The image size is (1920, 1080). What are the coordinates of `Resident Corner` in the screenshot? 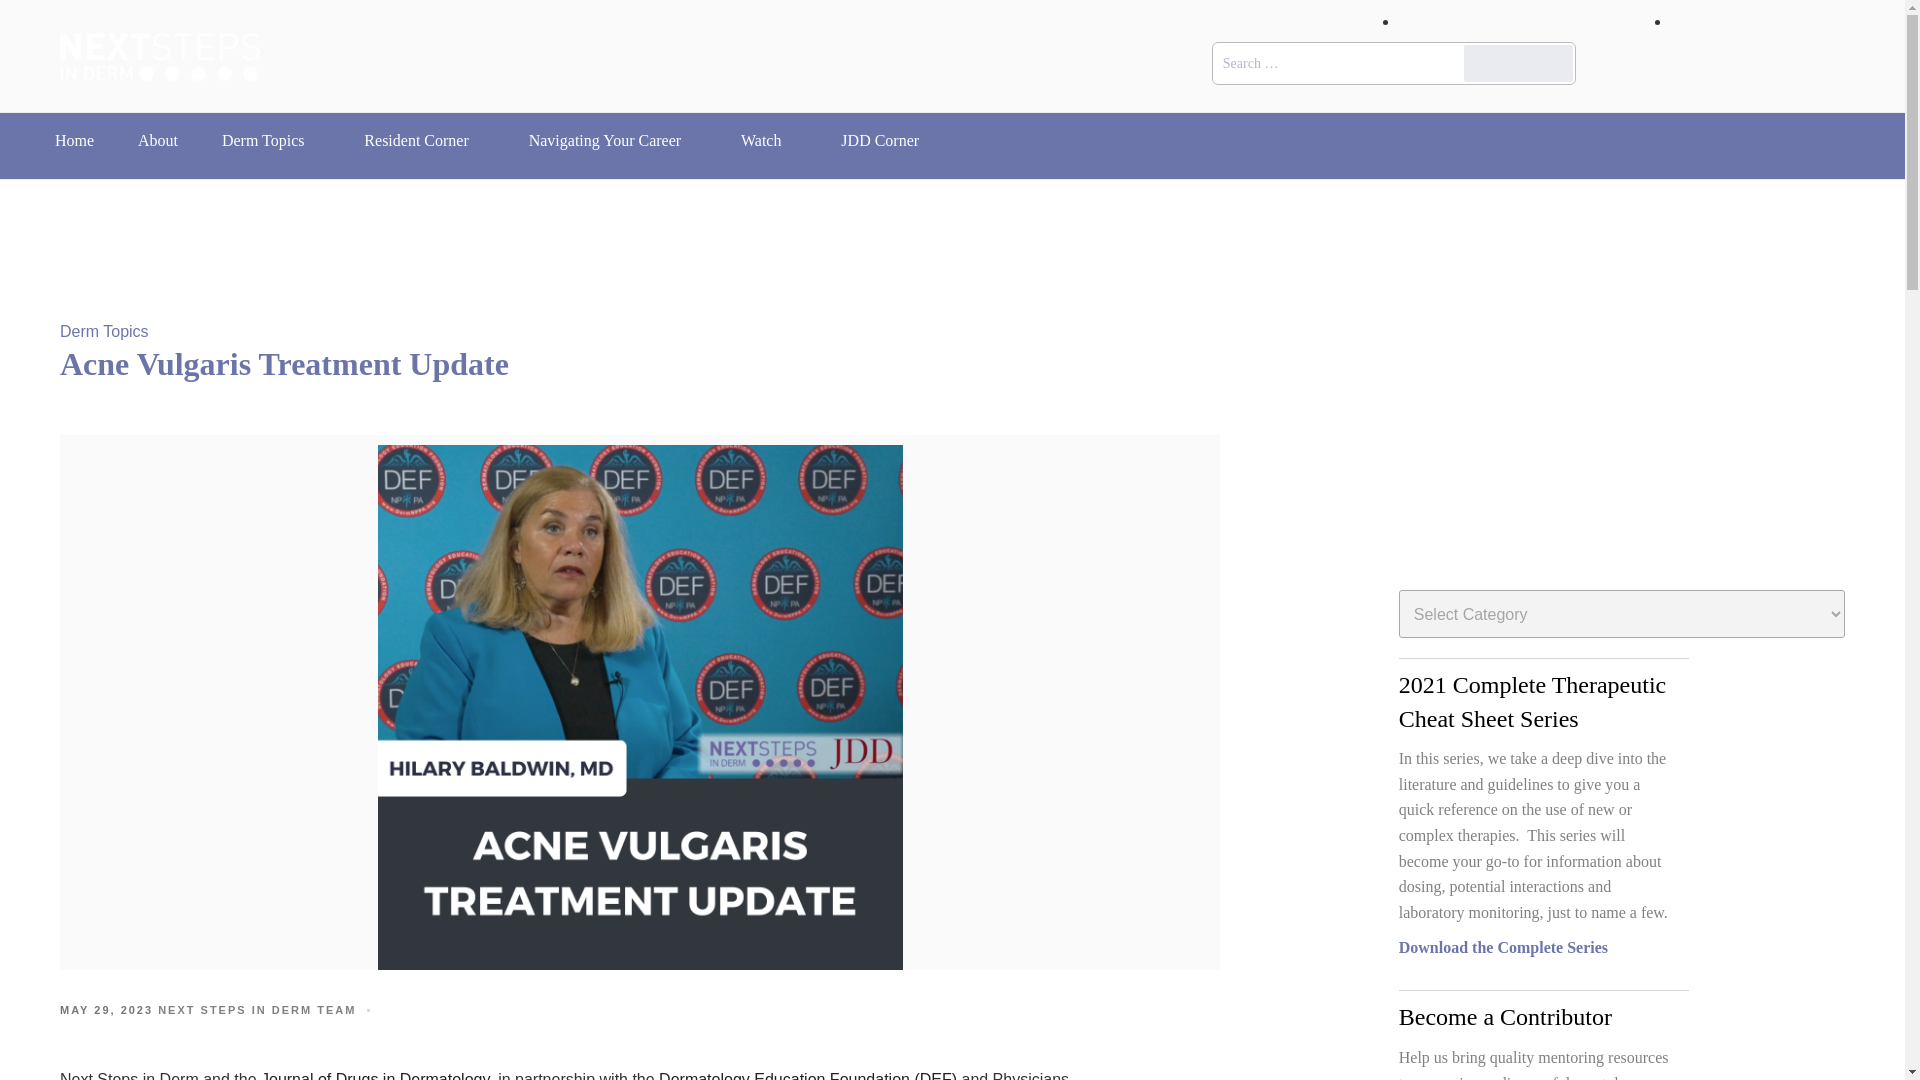 It's located at (423, 140).